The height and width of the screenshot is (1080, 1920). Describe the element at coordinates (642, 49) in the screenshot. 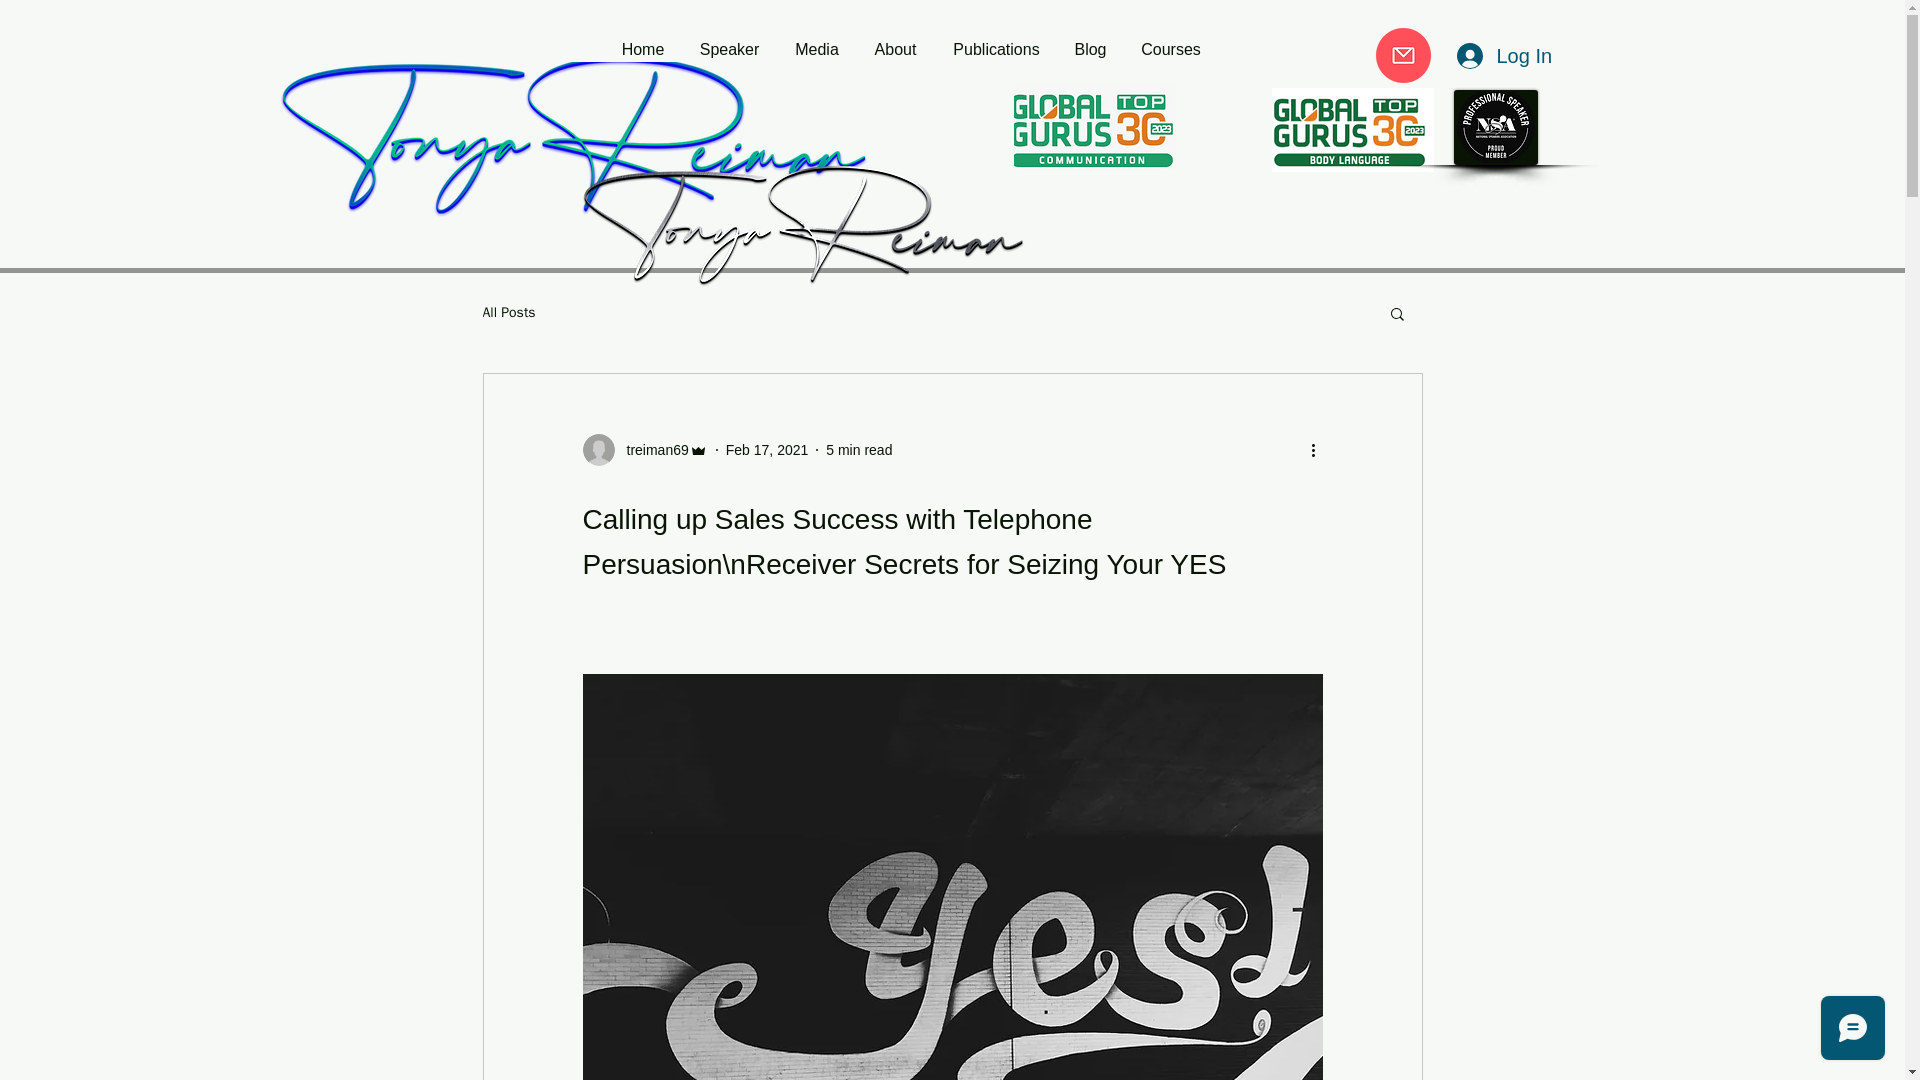

I see `Home` at that location.